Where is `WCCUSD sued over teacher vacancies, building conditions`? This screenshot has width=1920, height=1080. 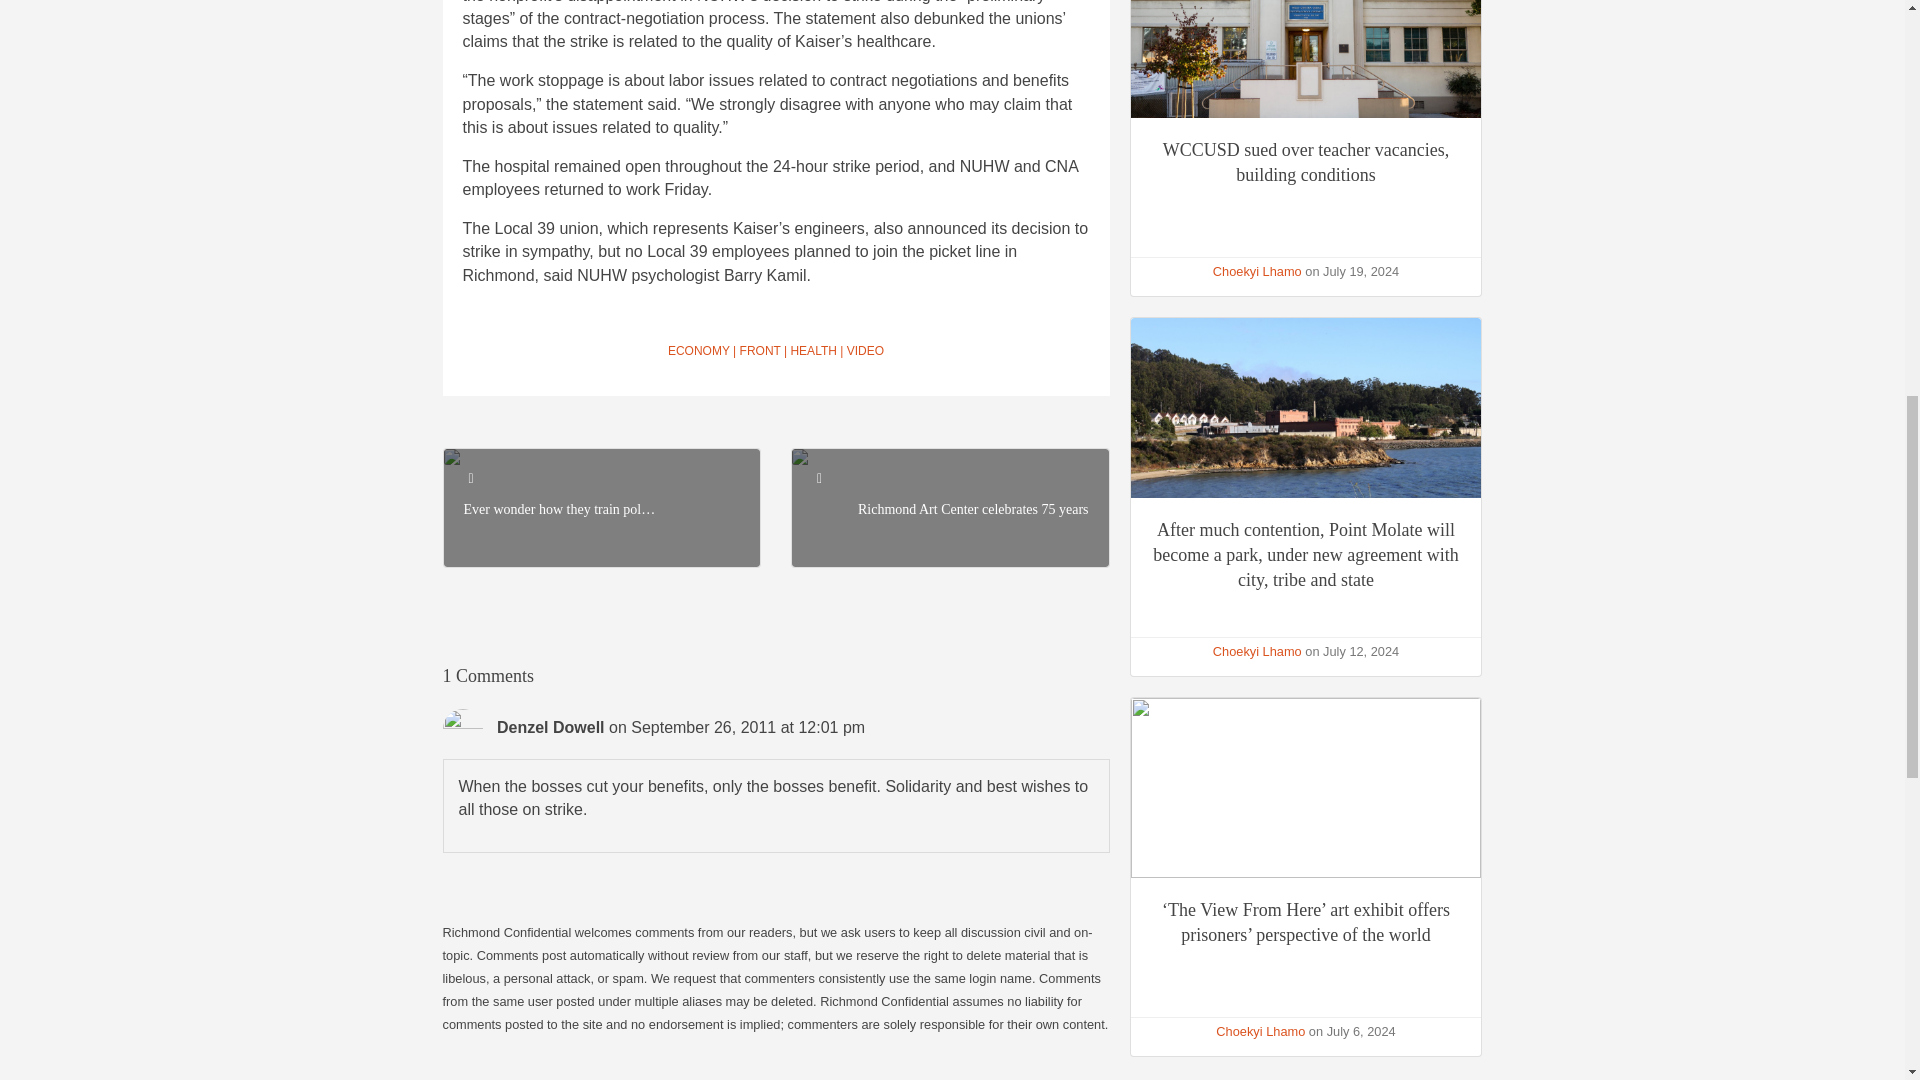
WCCUSD sued over teacher vacancies, building conditions is located at coordinates (1306, 162).